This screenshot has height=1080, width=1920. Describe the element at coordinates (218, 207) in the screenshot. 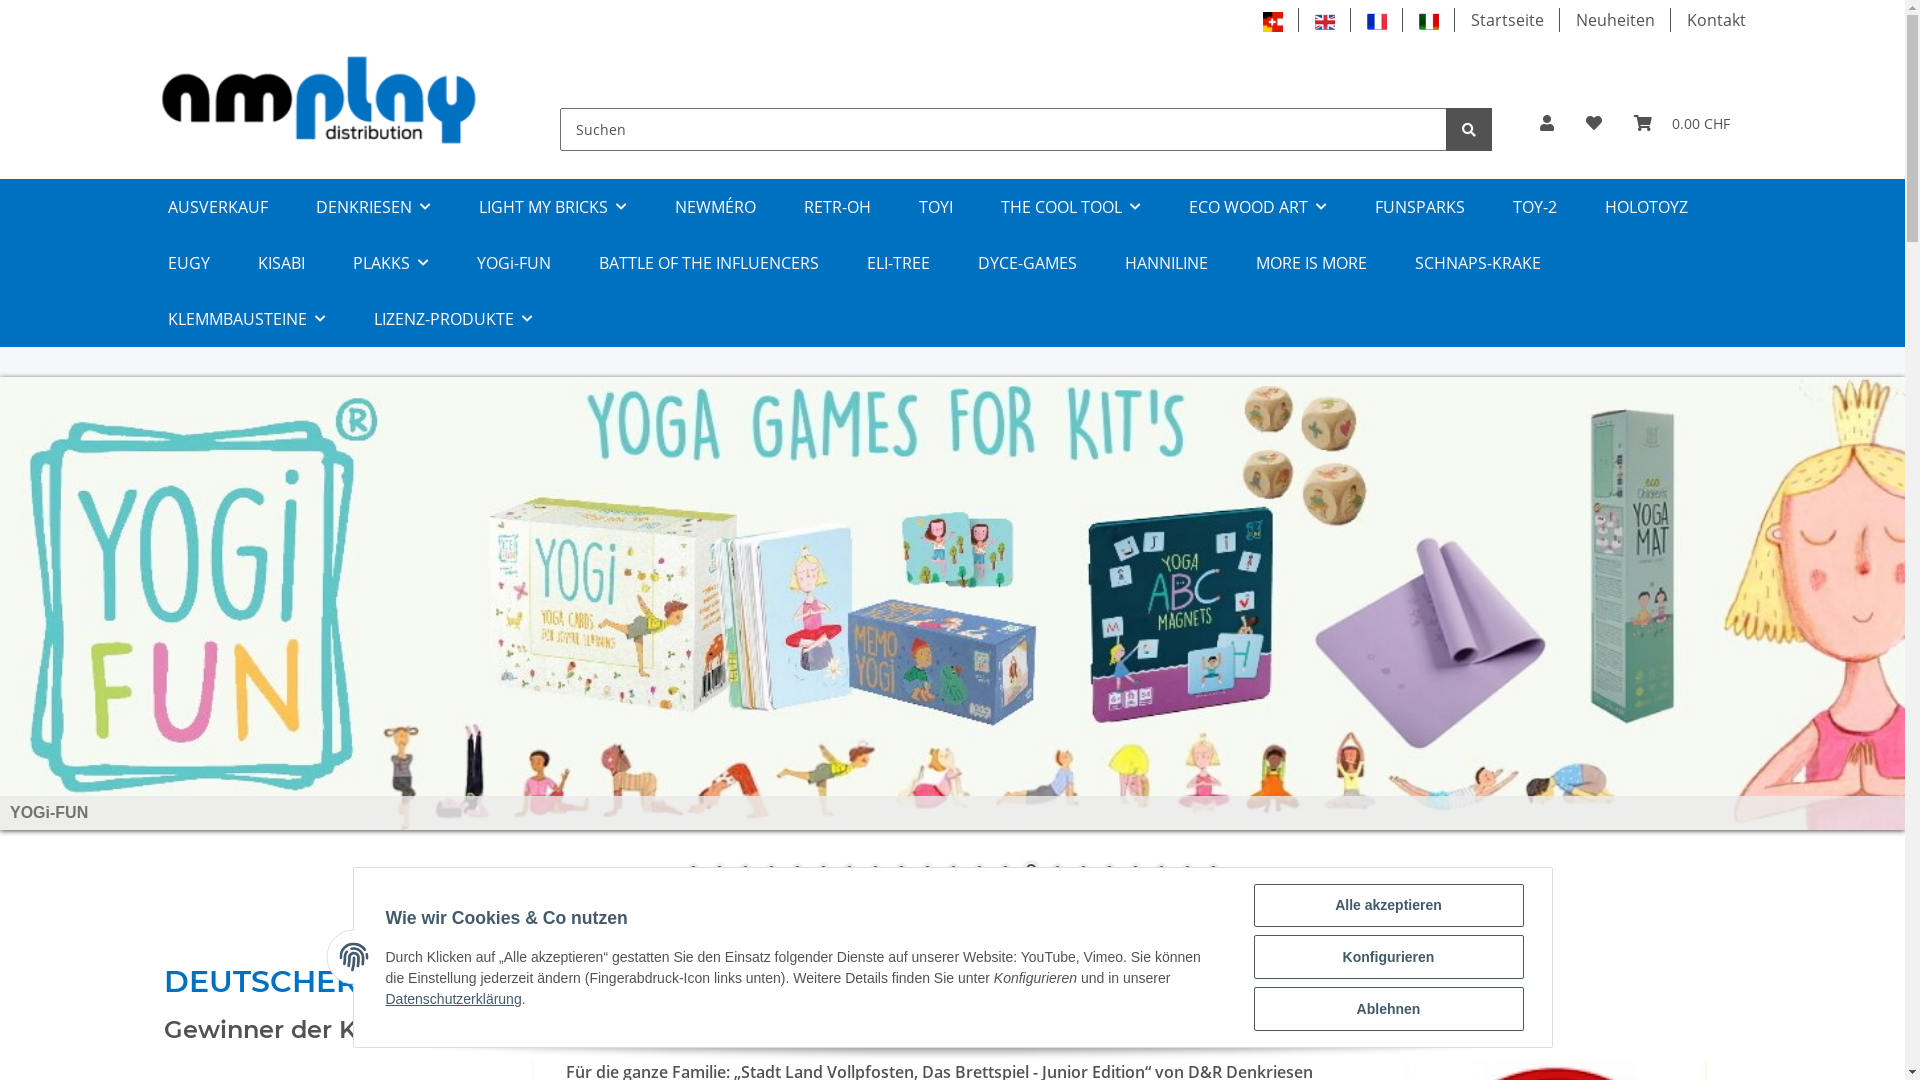

I see `AUSVERKAUF` at that location.